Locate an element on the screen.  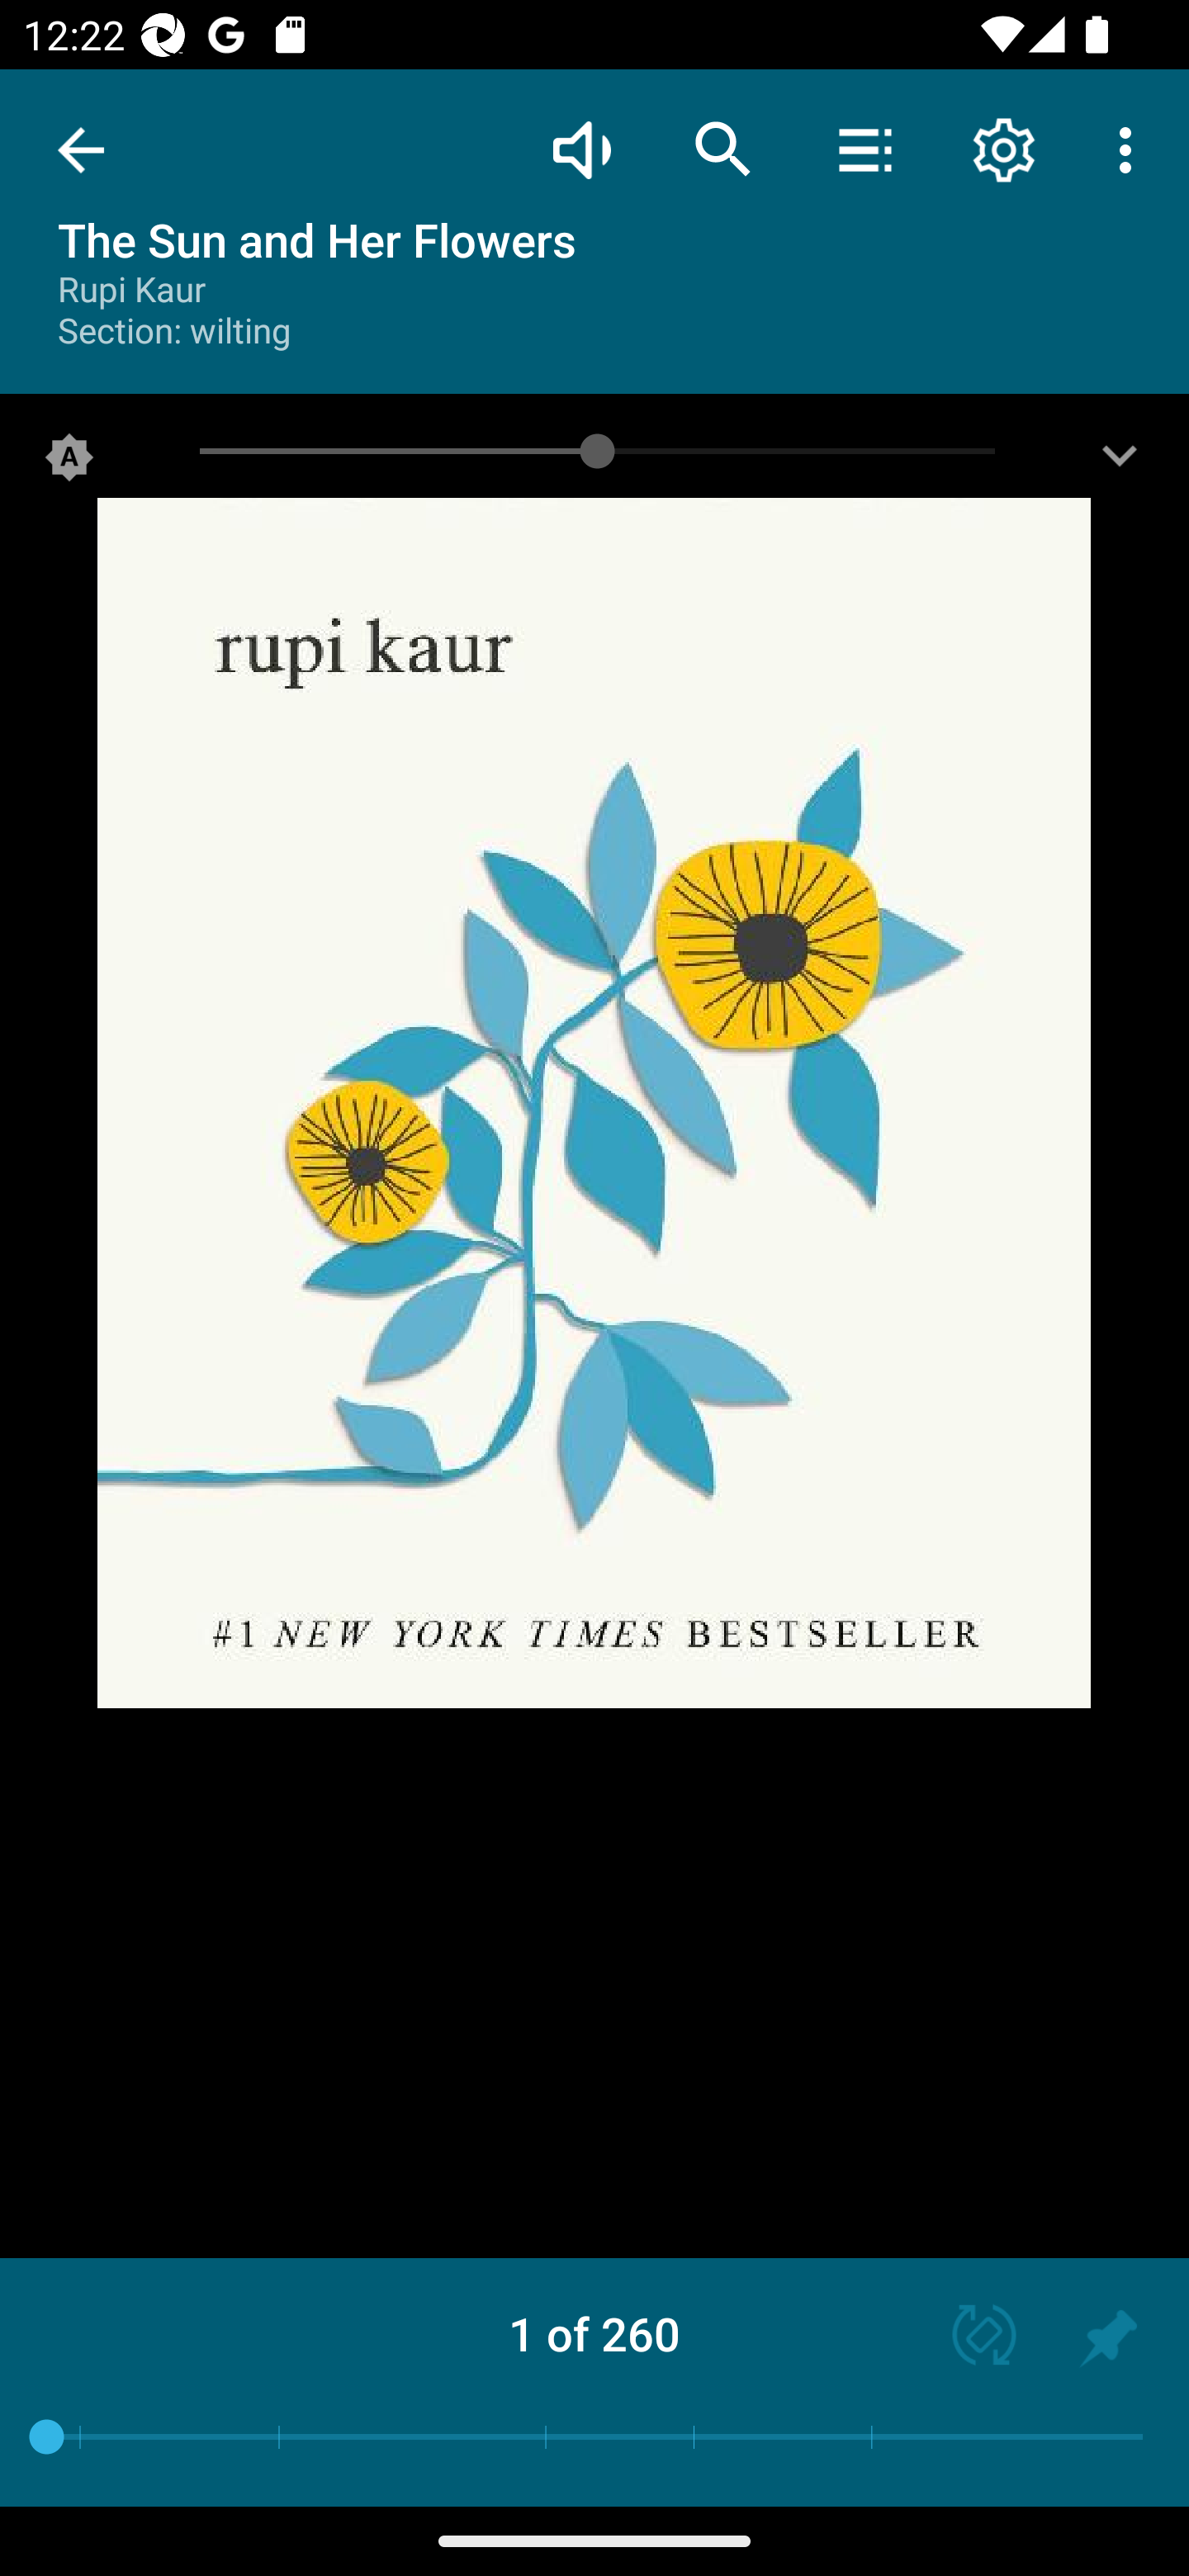
Reading settings is located at coordinates (1004, 149).